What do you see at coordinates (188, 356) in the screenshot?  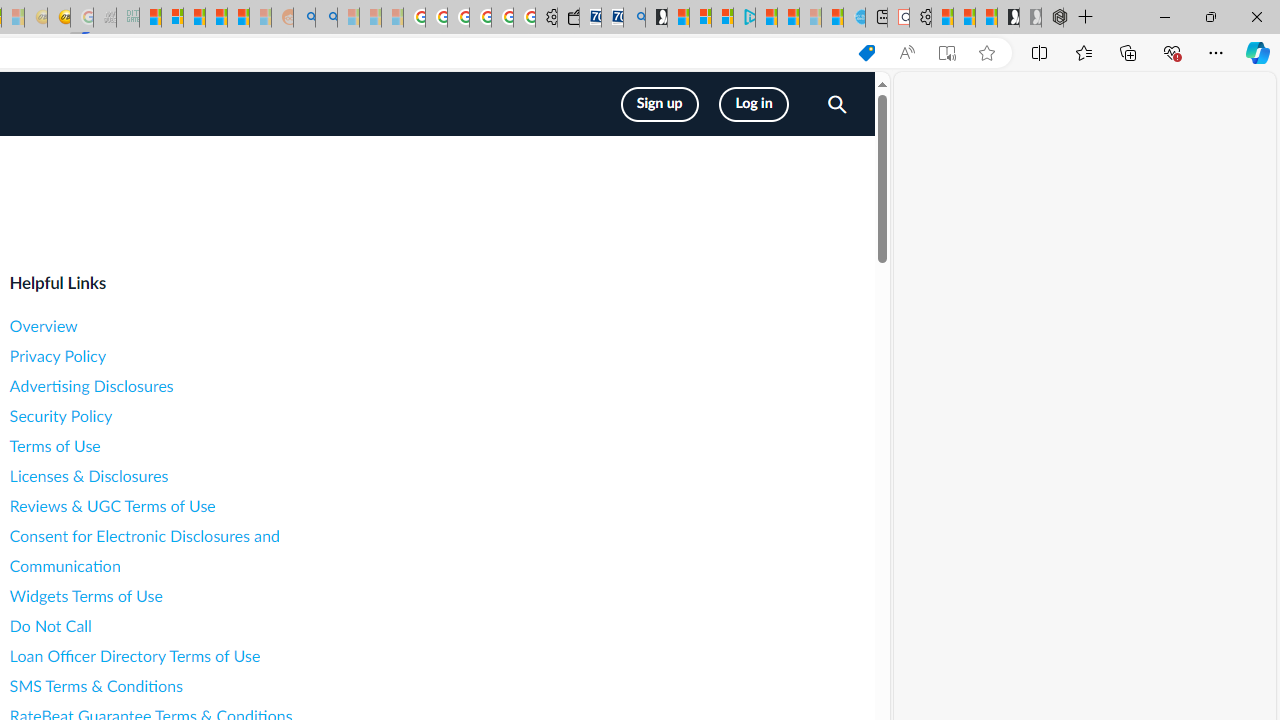 I see `Privacy Policy` at bounding box center [188, 356].